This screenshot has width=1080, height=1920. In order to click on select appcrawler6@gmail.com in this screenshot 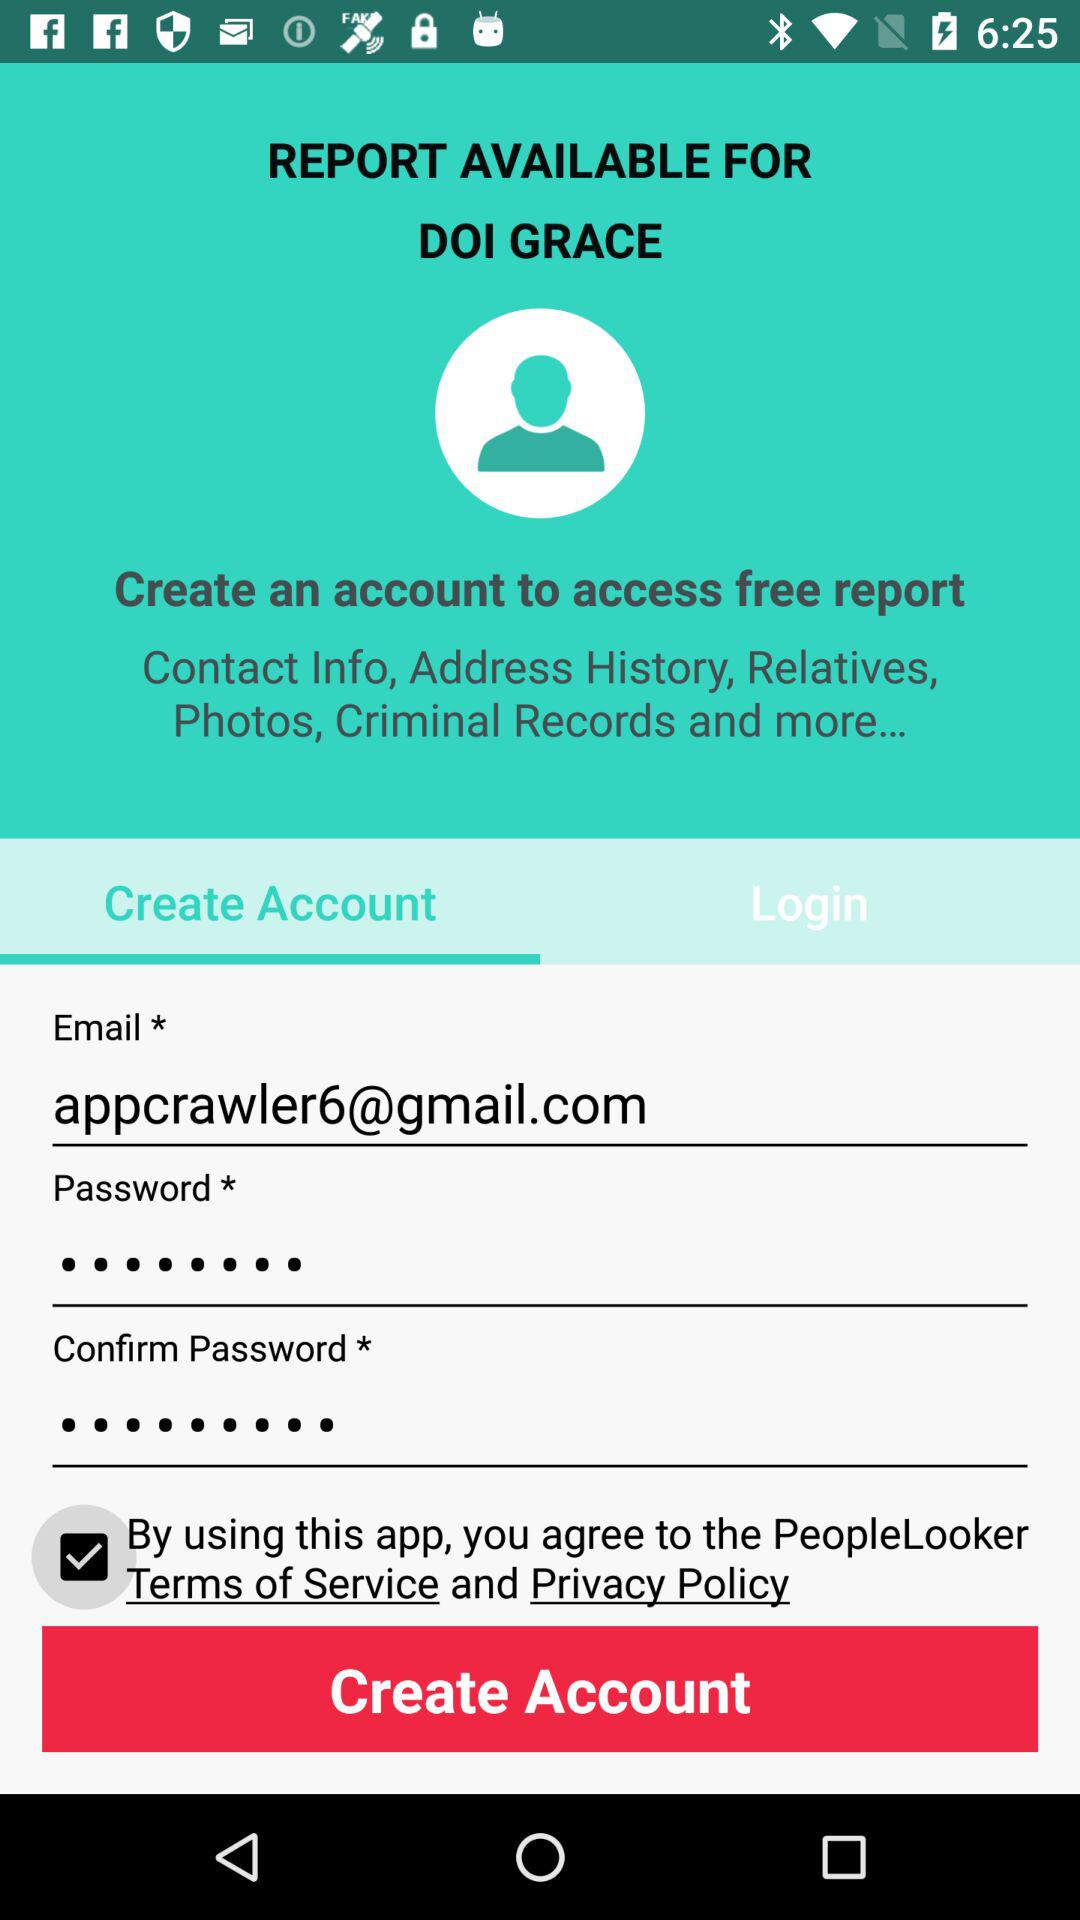, I will do `click(540, 1103)`.